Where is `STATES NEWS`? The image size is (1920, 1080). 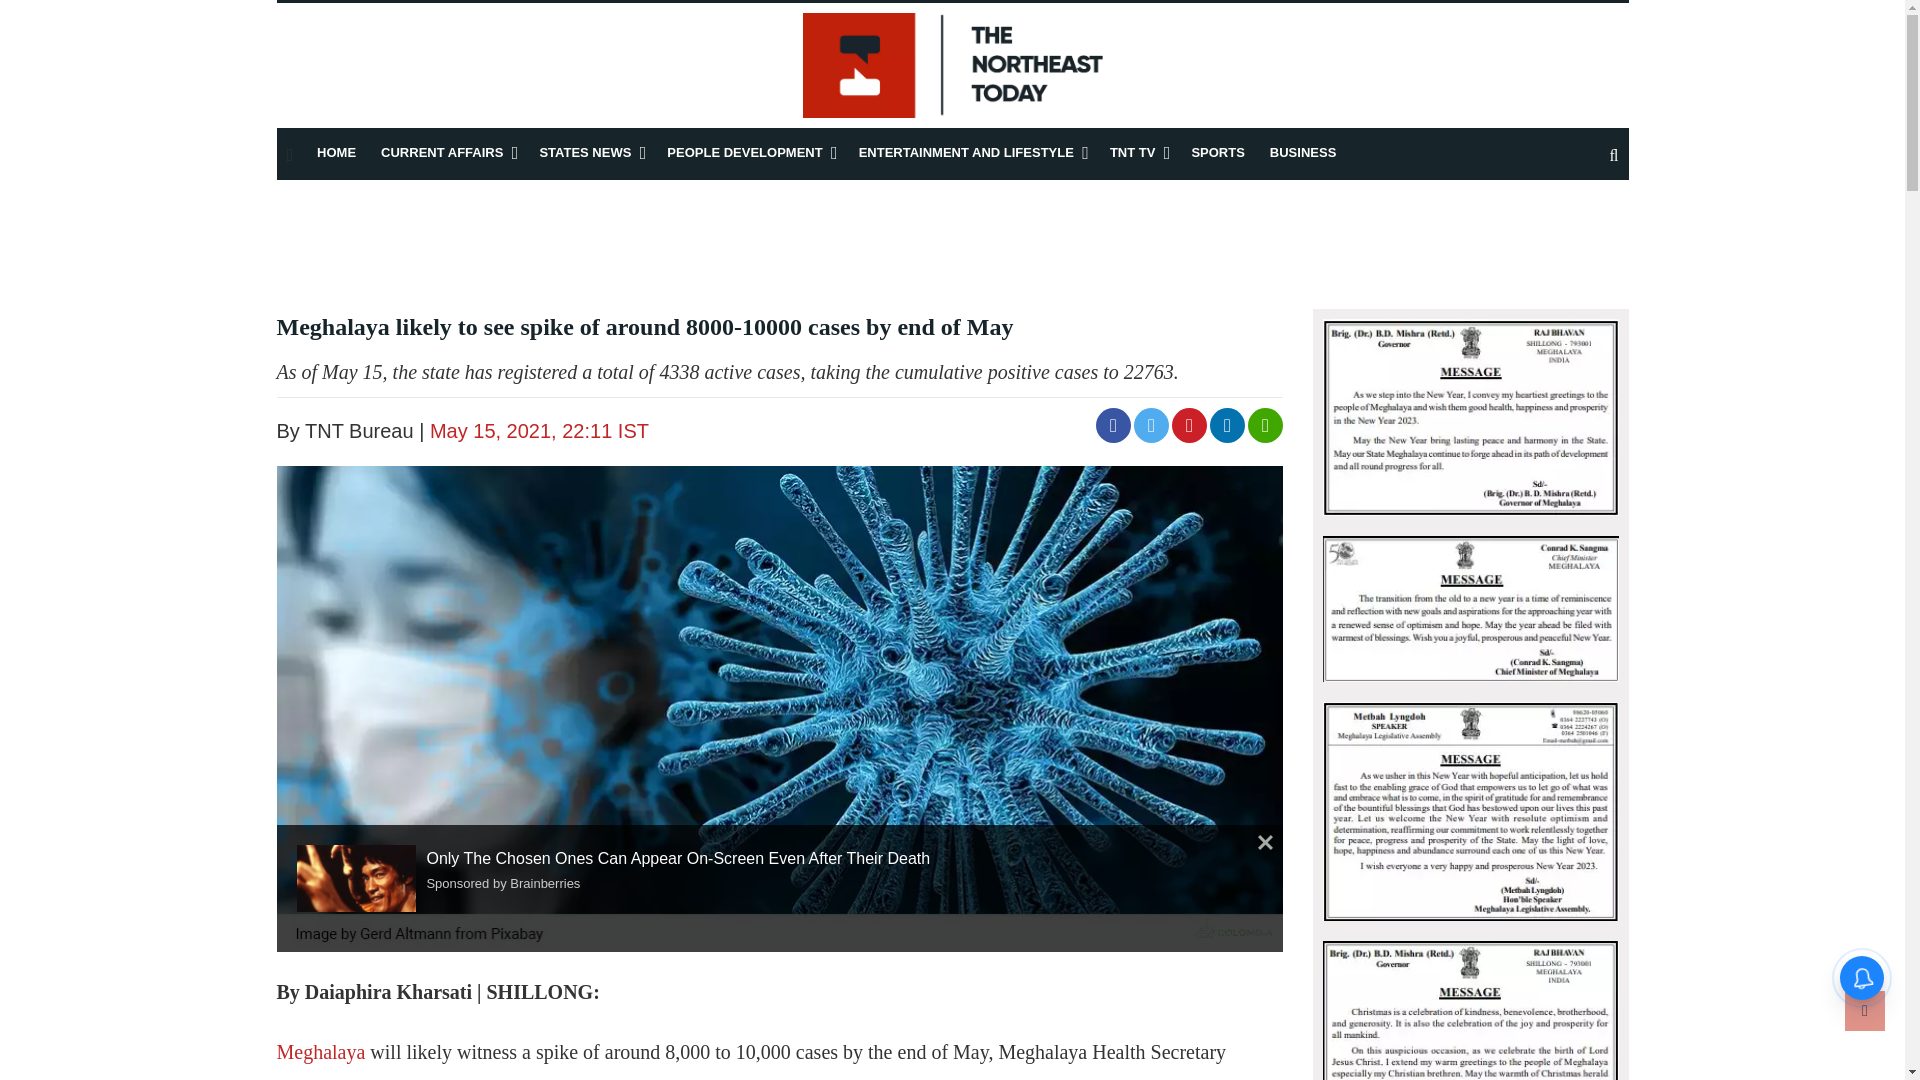
STATES NEWS is located at coordinates (585, 152).